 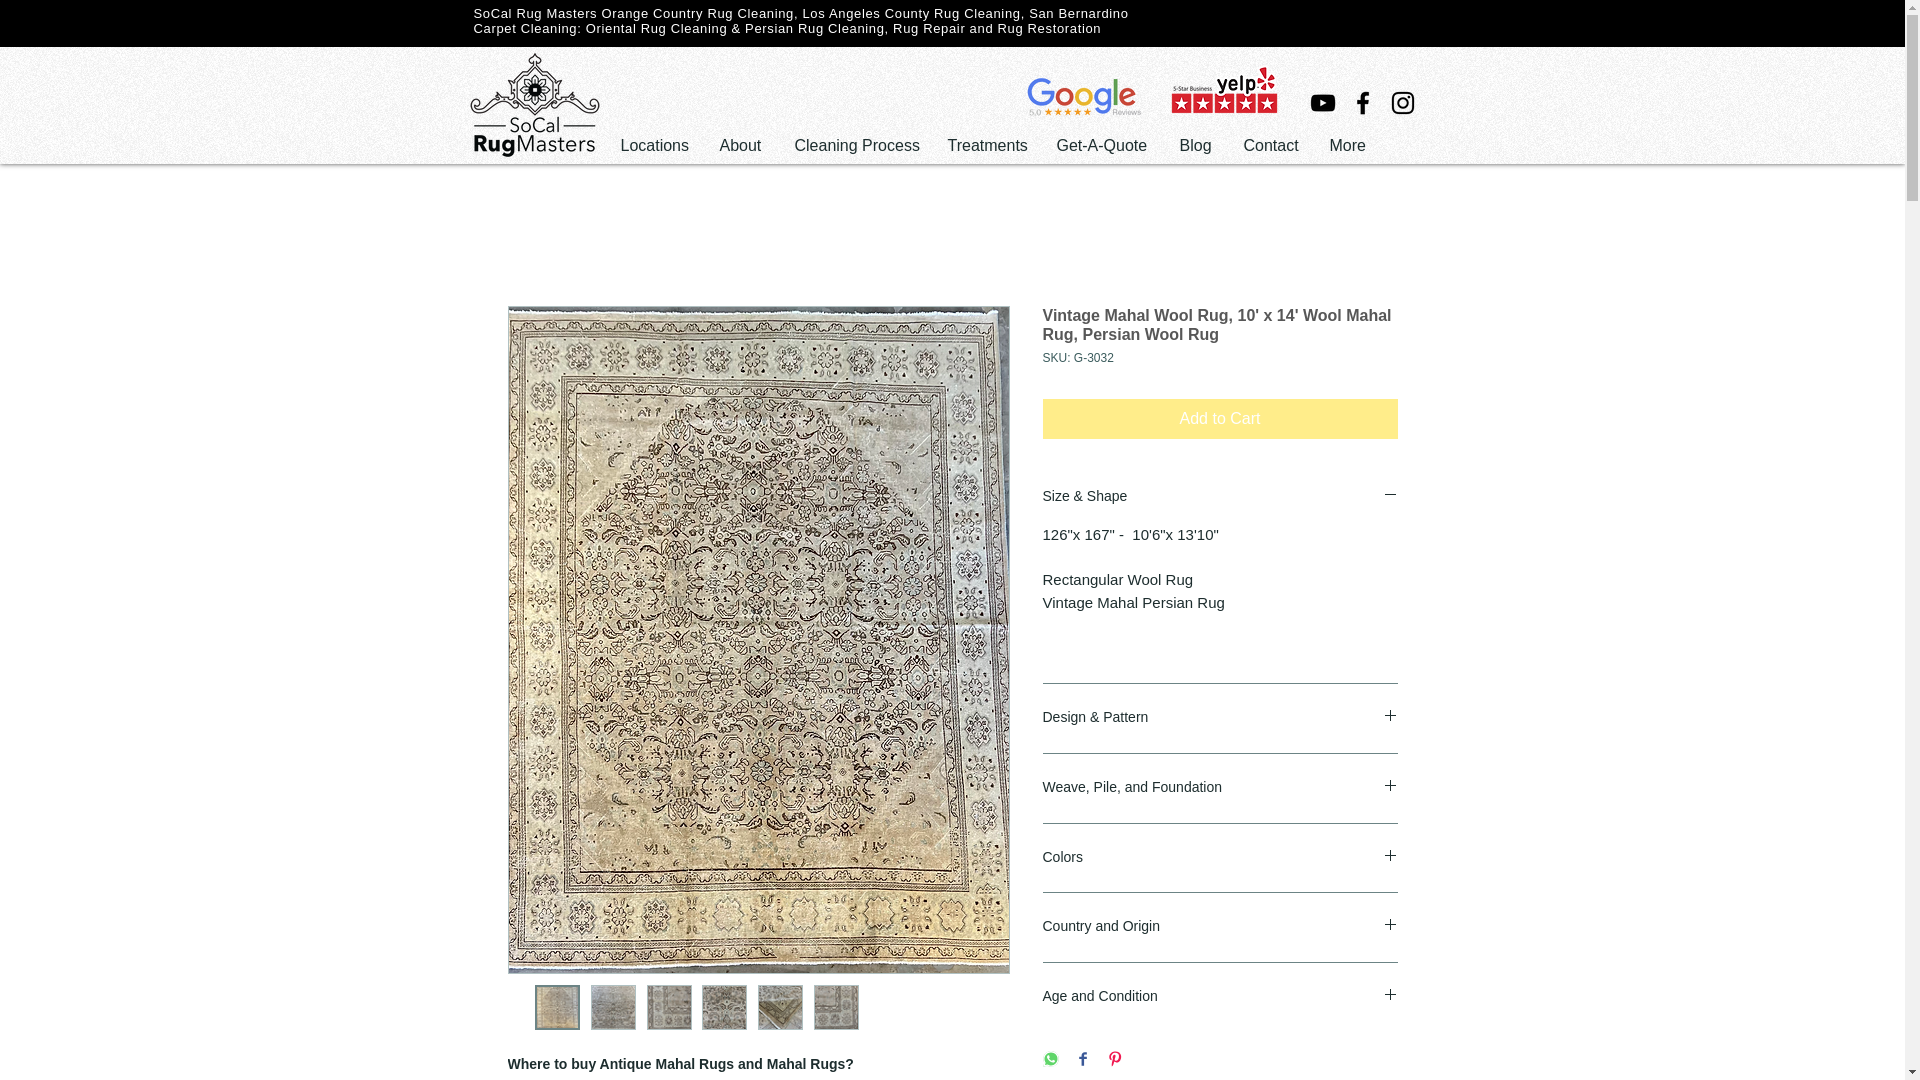 I want to click on Get-A-Quote, so click(x=1104, y=146).